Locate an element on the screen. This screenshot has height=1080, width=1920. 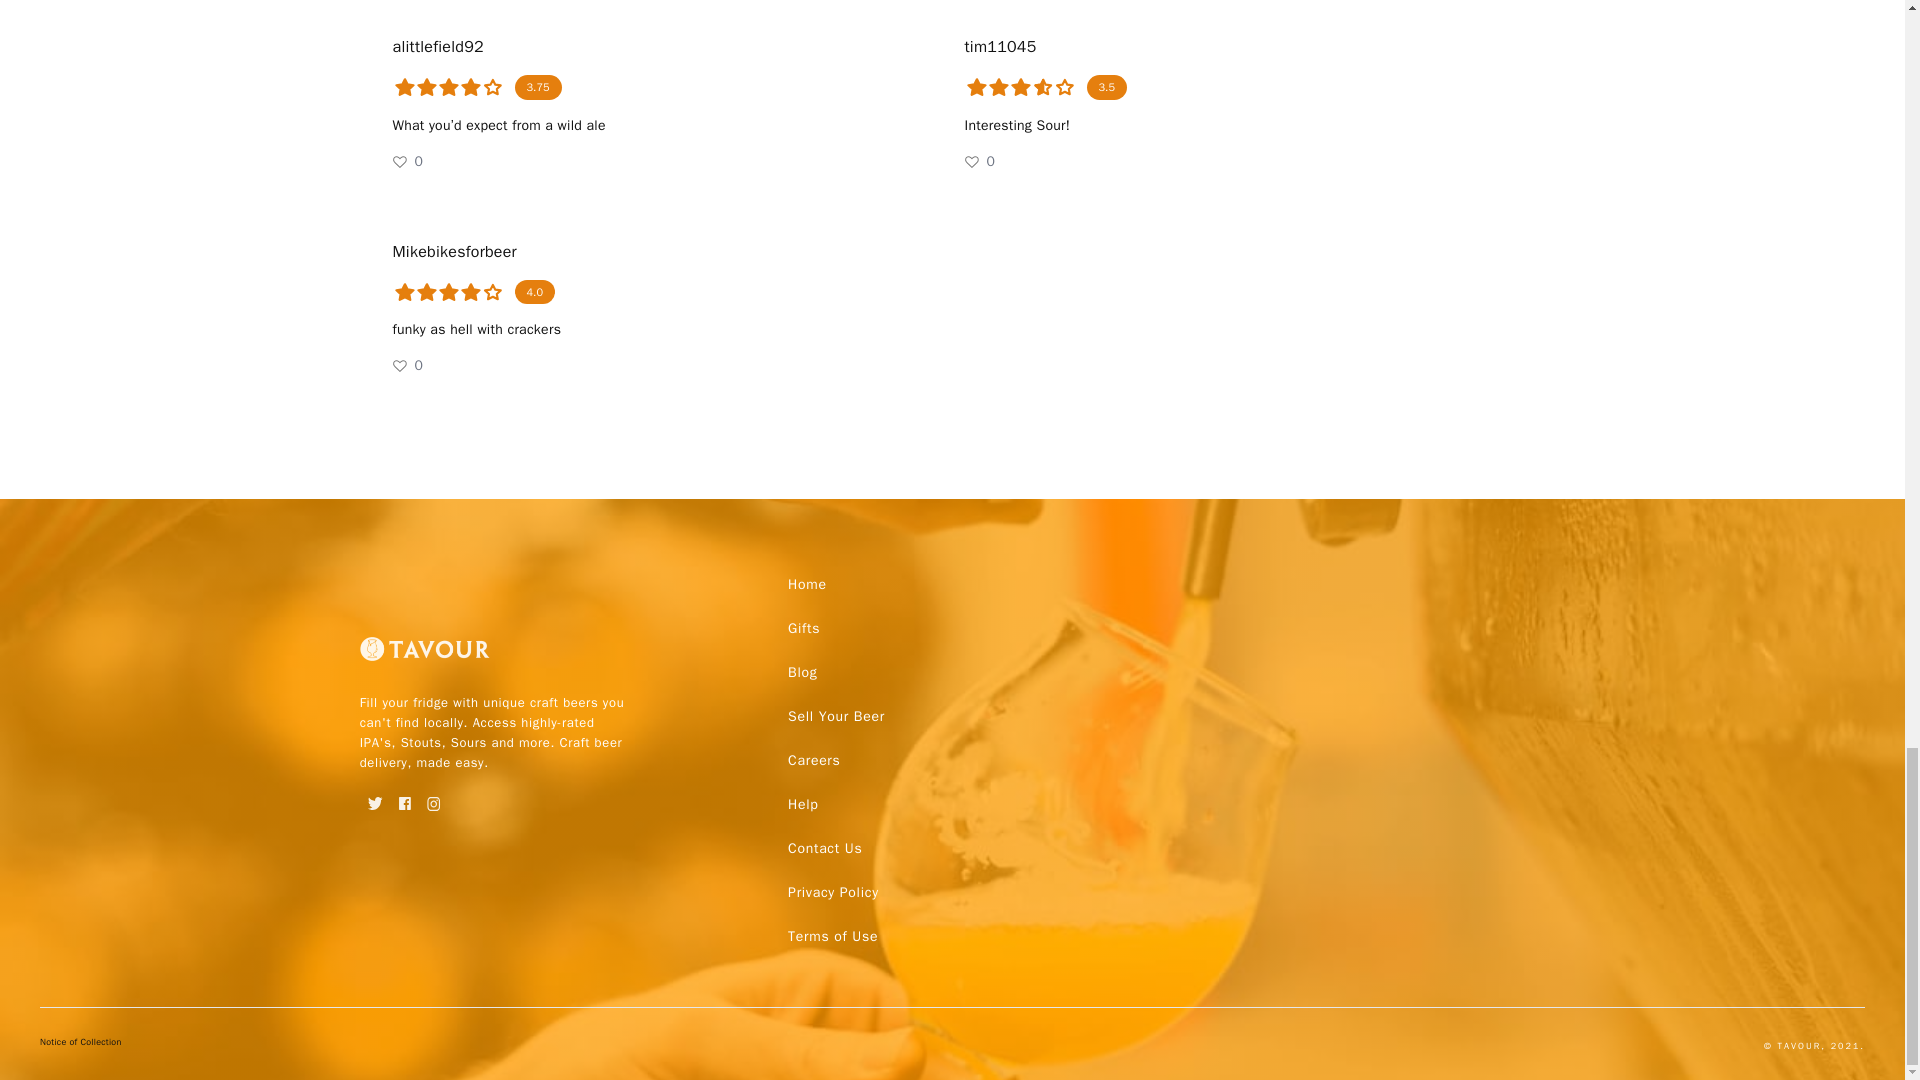
sell your beer is located at coordinates (836, 716).